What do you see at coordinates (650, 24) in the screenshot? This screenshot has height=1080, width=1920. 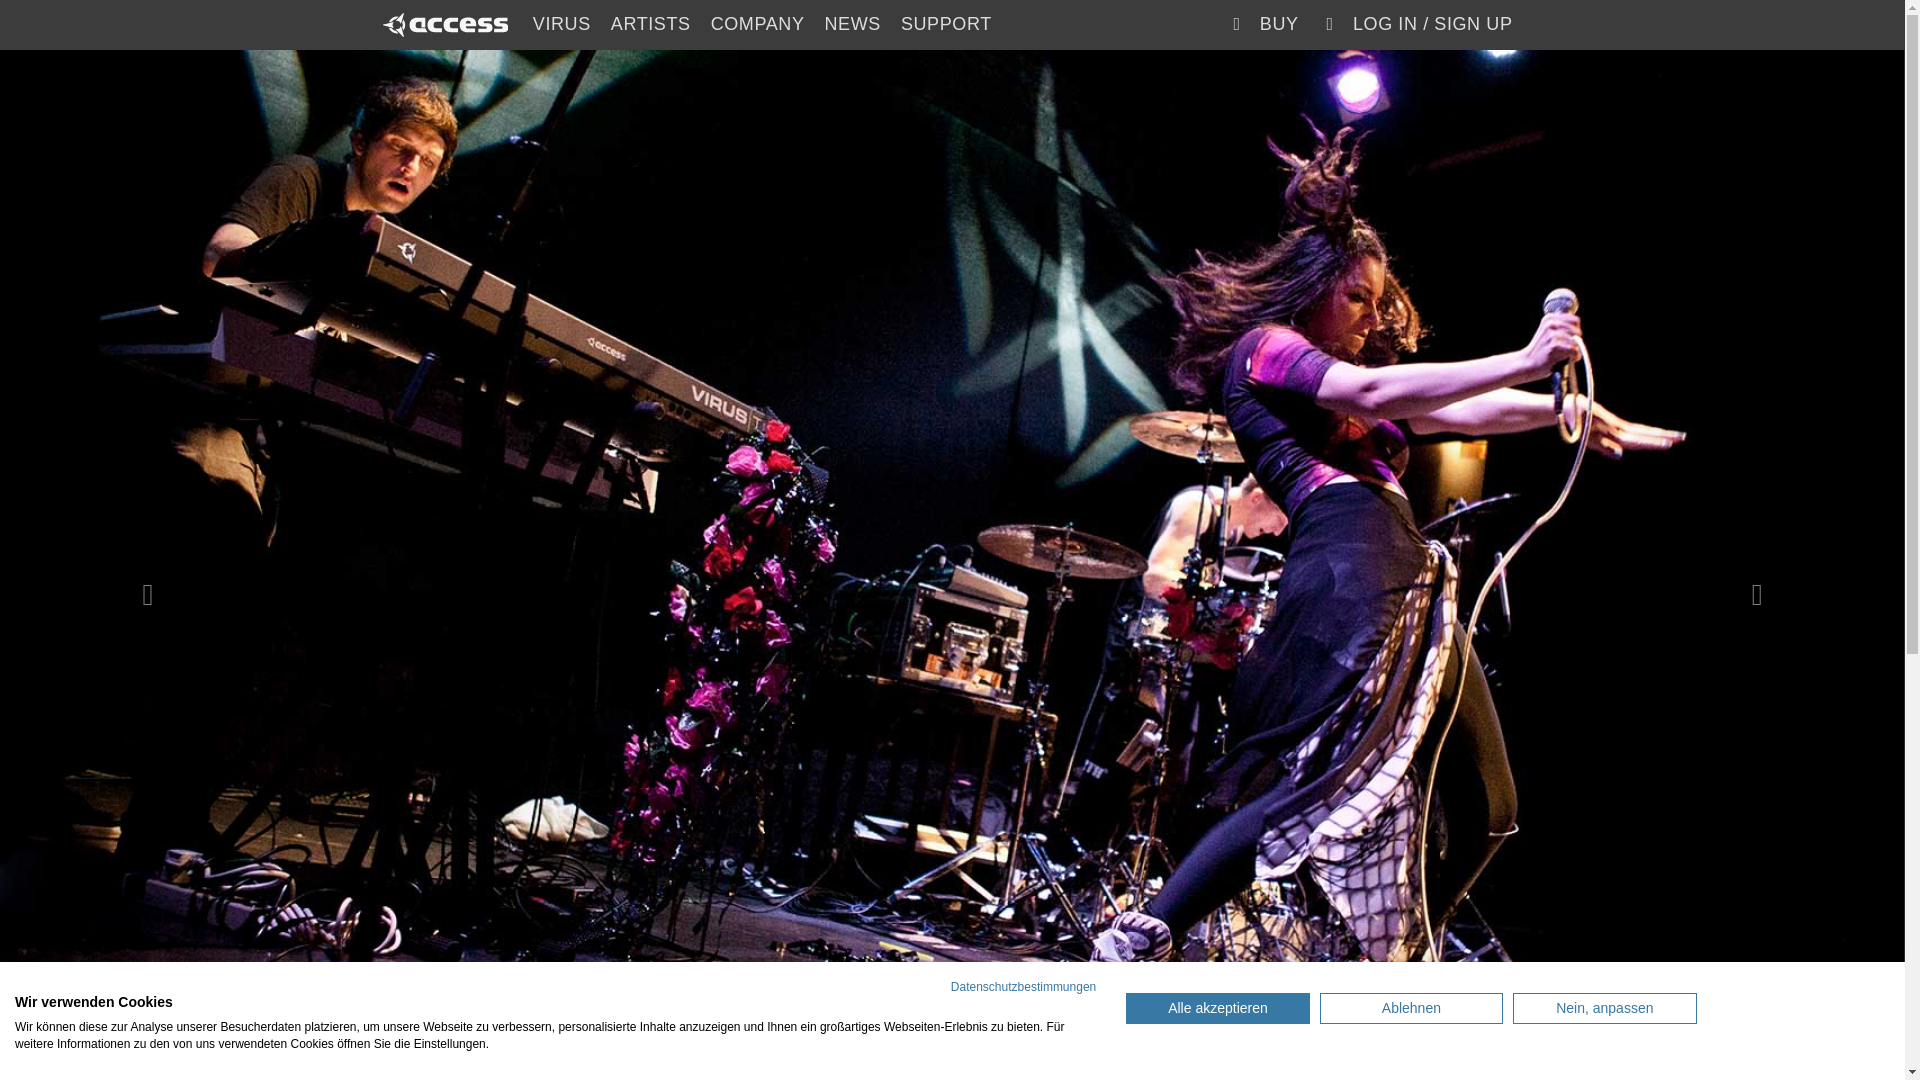 I see `ARTISTS` at bounding box center [650, 24].